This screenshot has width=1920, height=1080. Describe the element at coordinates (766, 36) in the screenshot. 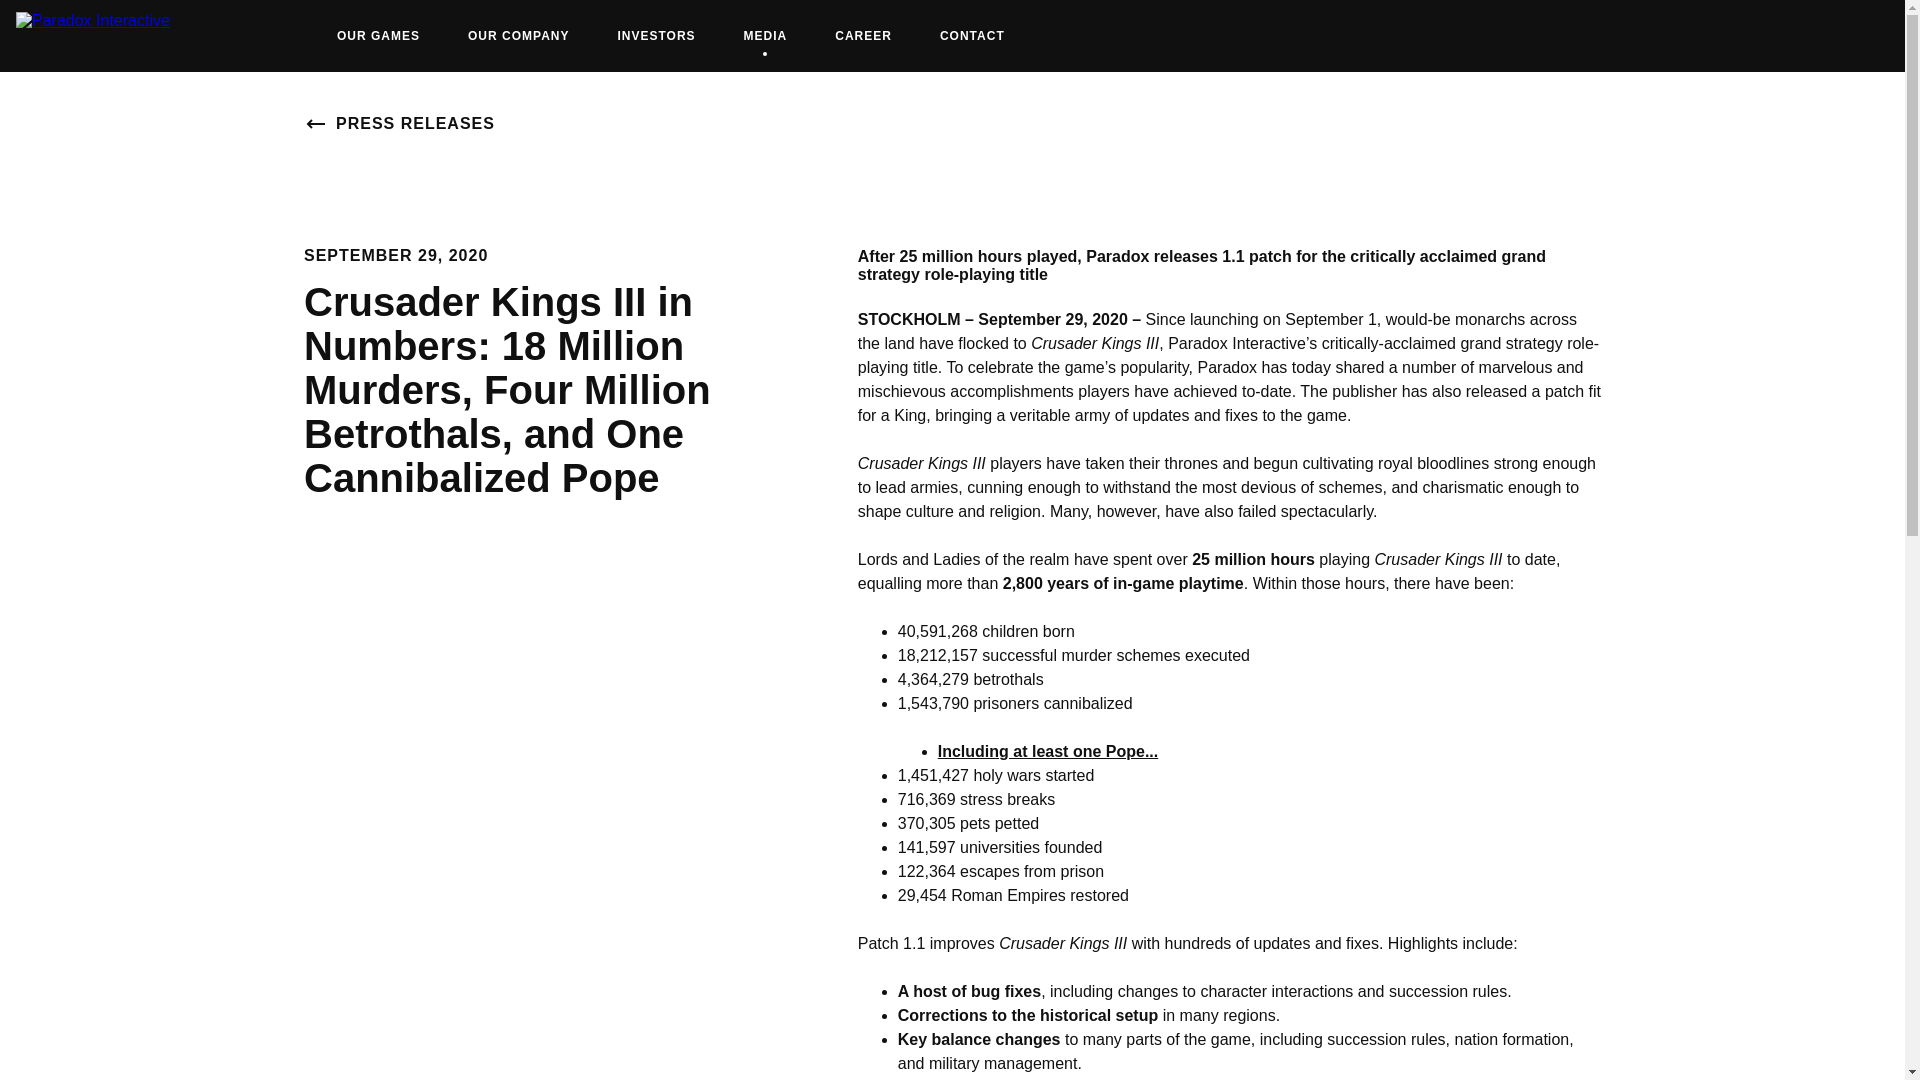

I see `CONTACT` at that location.